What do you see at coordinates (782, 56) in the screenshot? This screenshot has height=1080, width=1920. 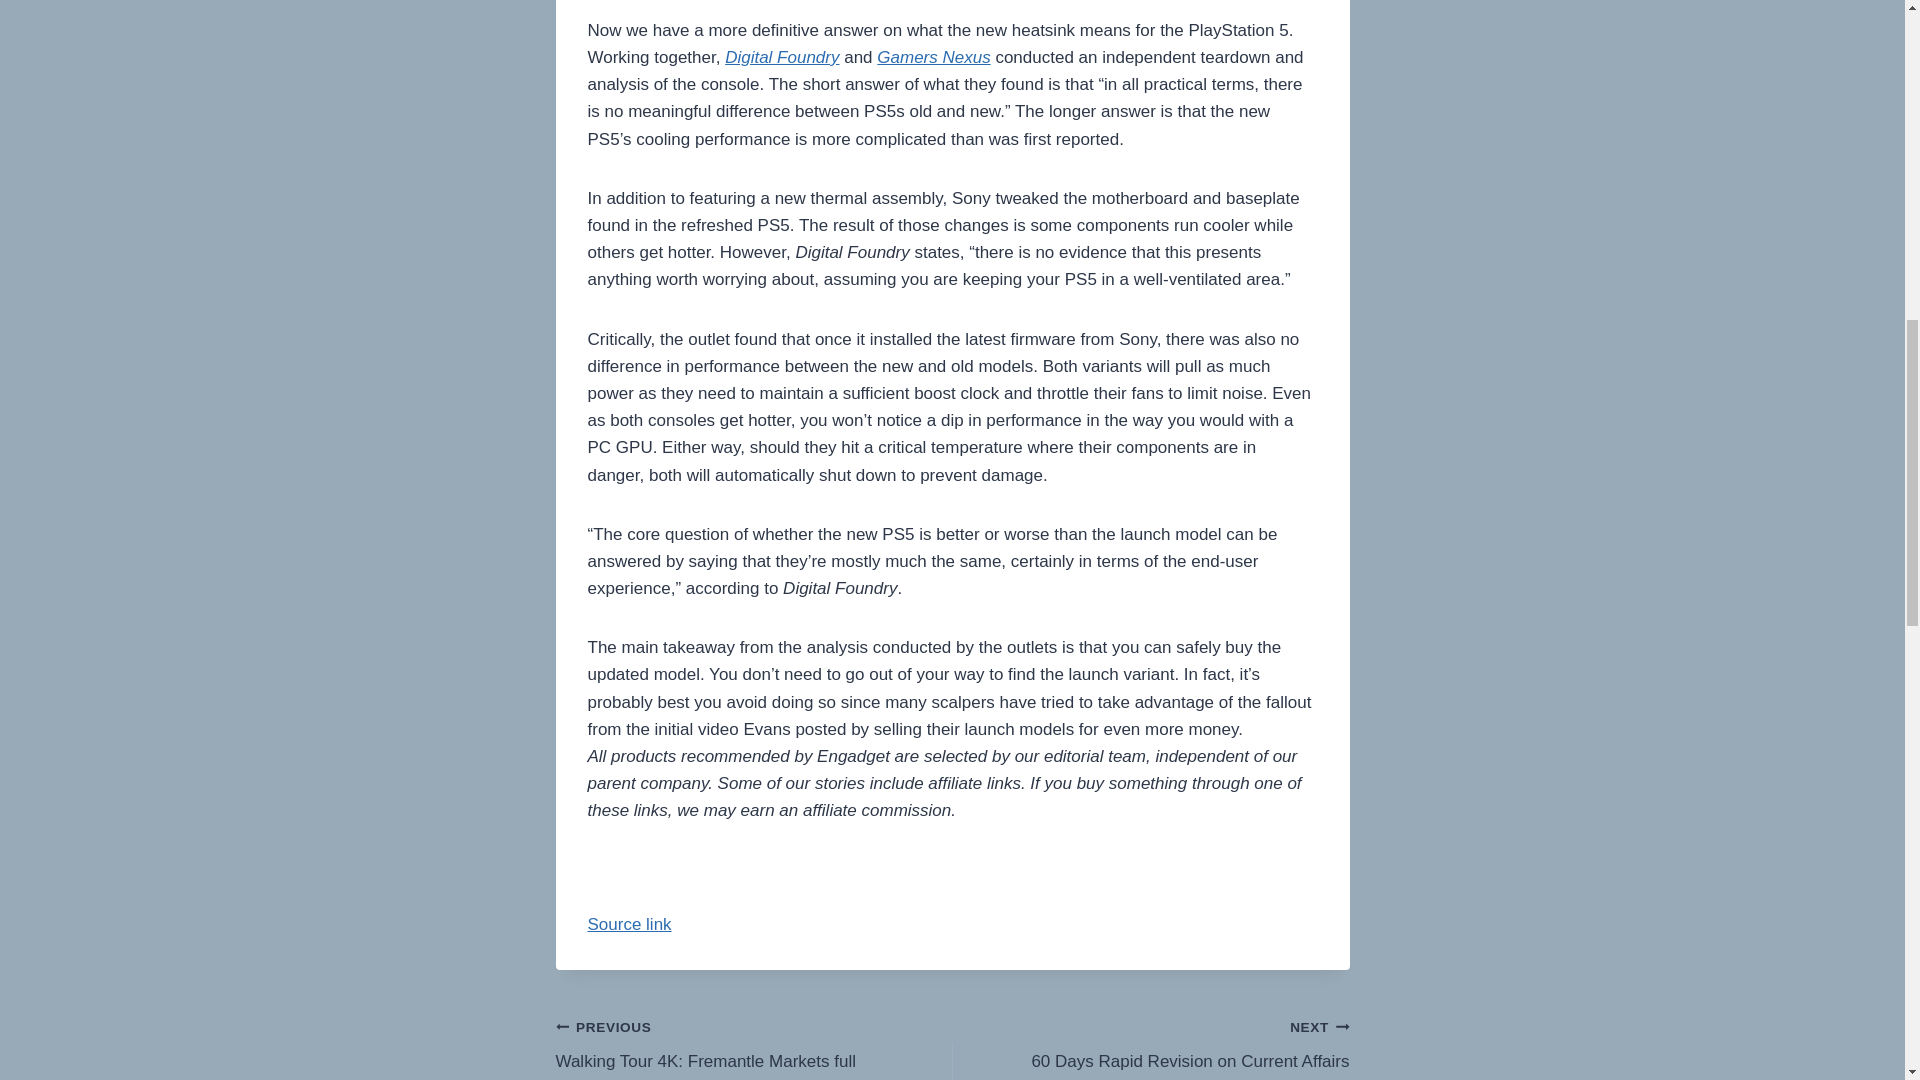 I see `Digital Foundry` at bounding box center [782, 56].